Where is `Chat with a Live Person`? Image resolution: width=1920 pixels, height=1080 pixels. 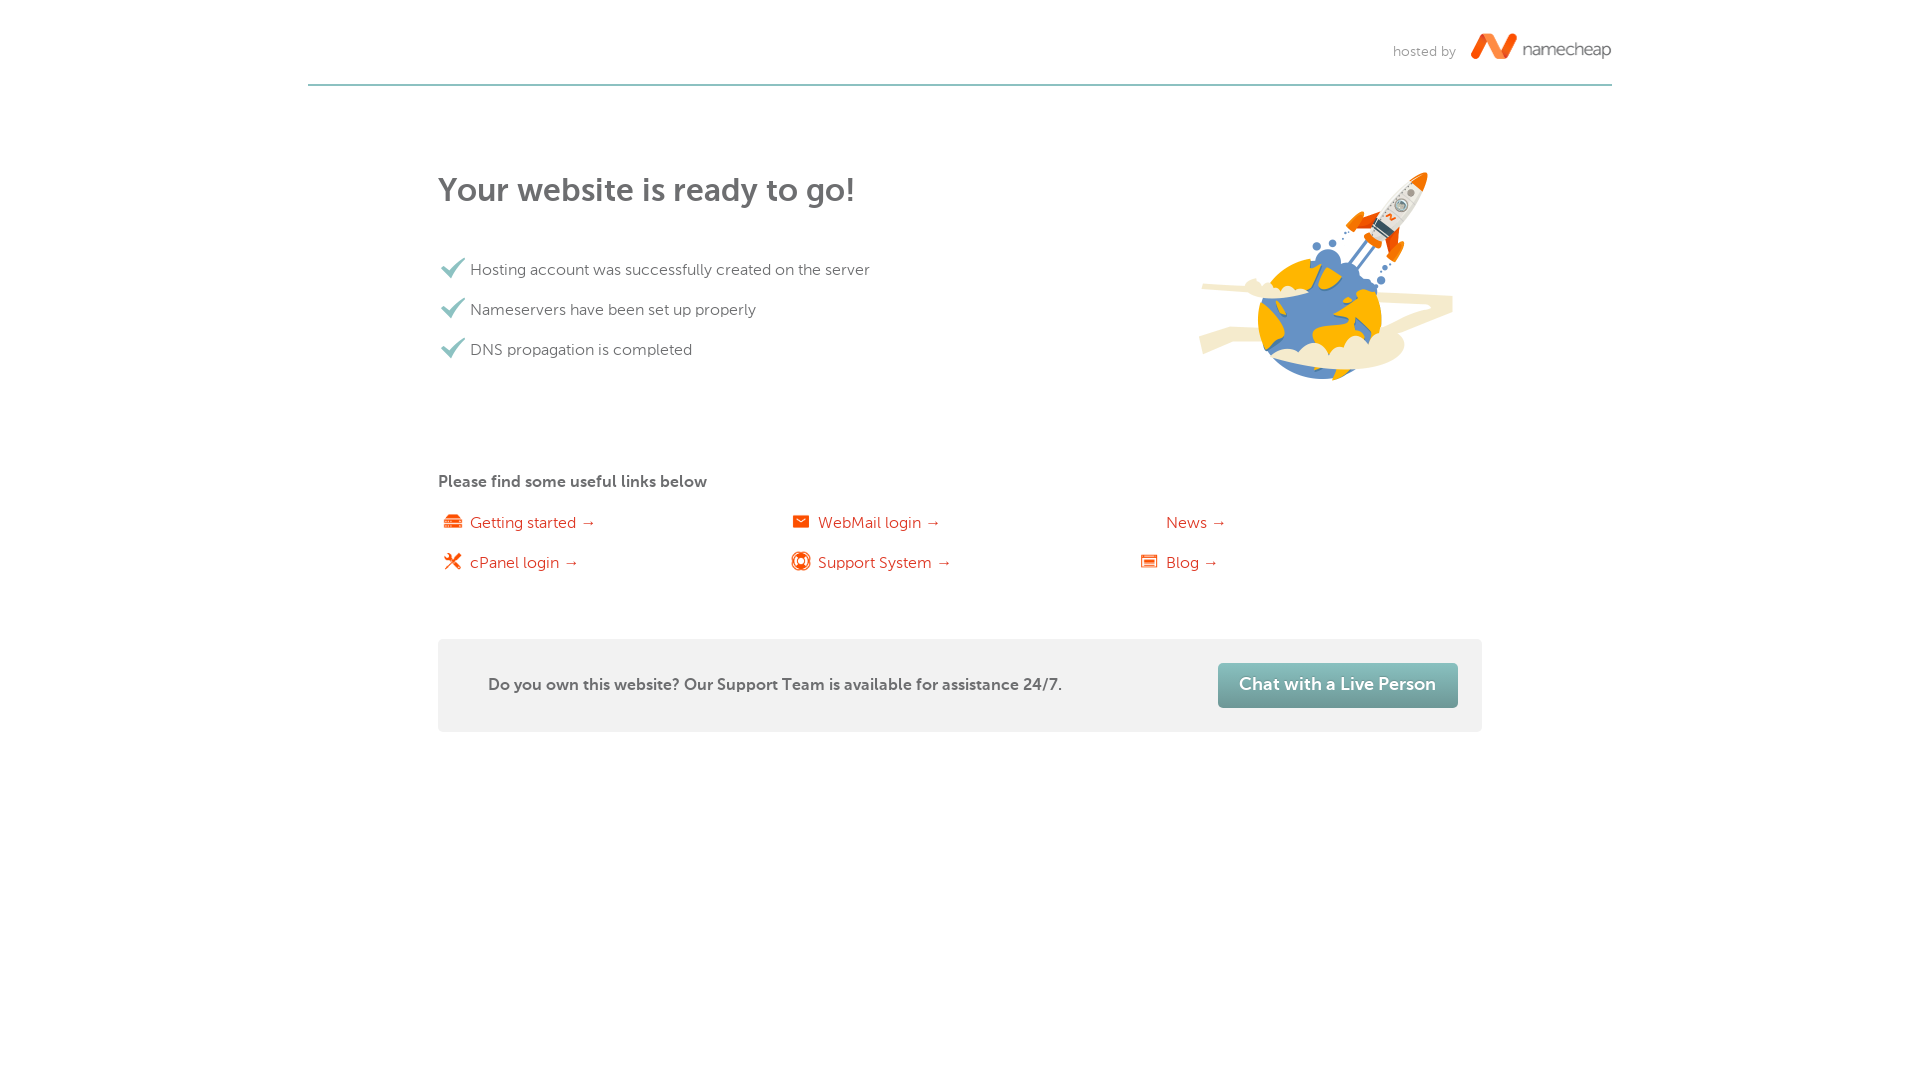
Chat with a Live Person is located at coordinates (1338, 686).